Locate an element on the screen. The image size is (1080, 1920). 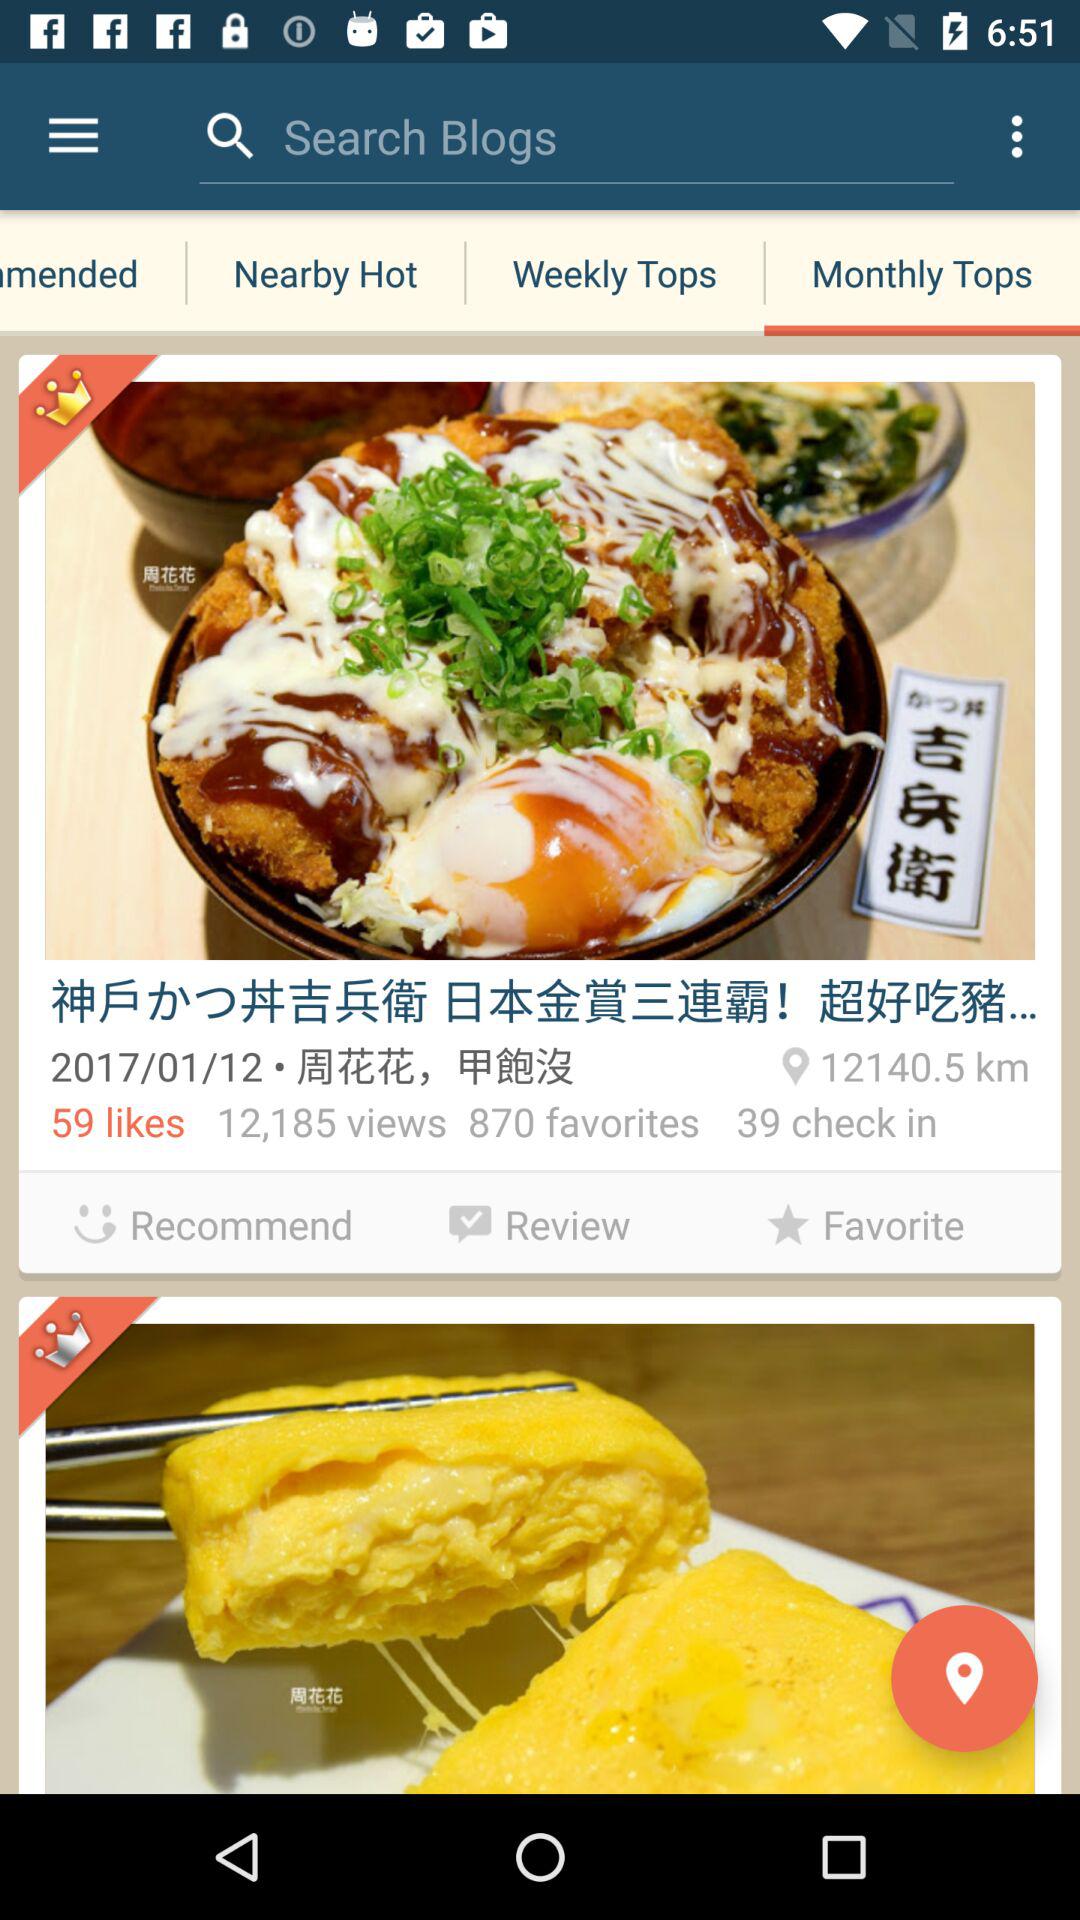
turn on item next to the monthly tops is located at coordinates (614, 272).